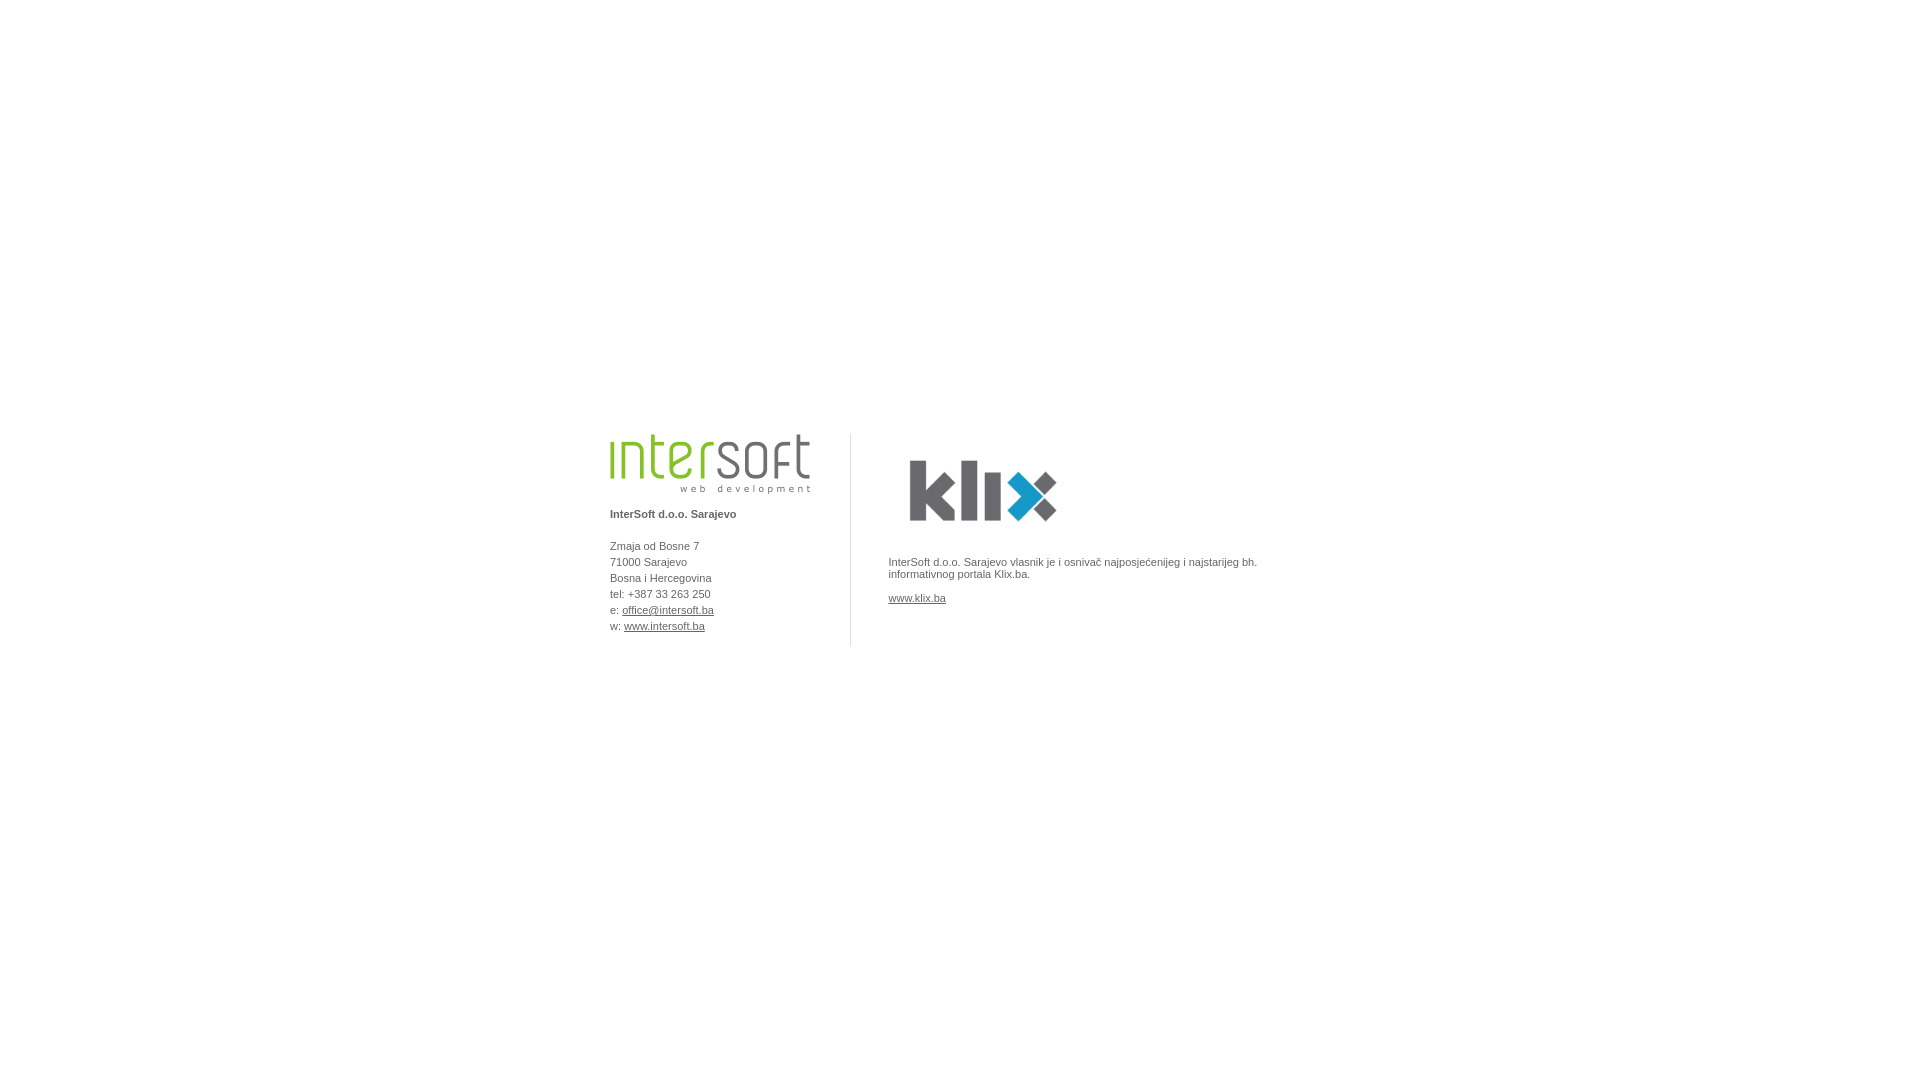 The image size is (1920, 1080). What do you see at coordinates (664, 626) in the screenshot?
I see `www.intersoft.ba` at bounding box center [664, 626].